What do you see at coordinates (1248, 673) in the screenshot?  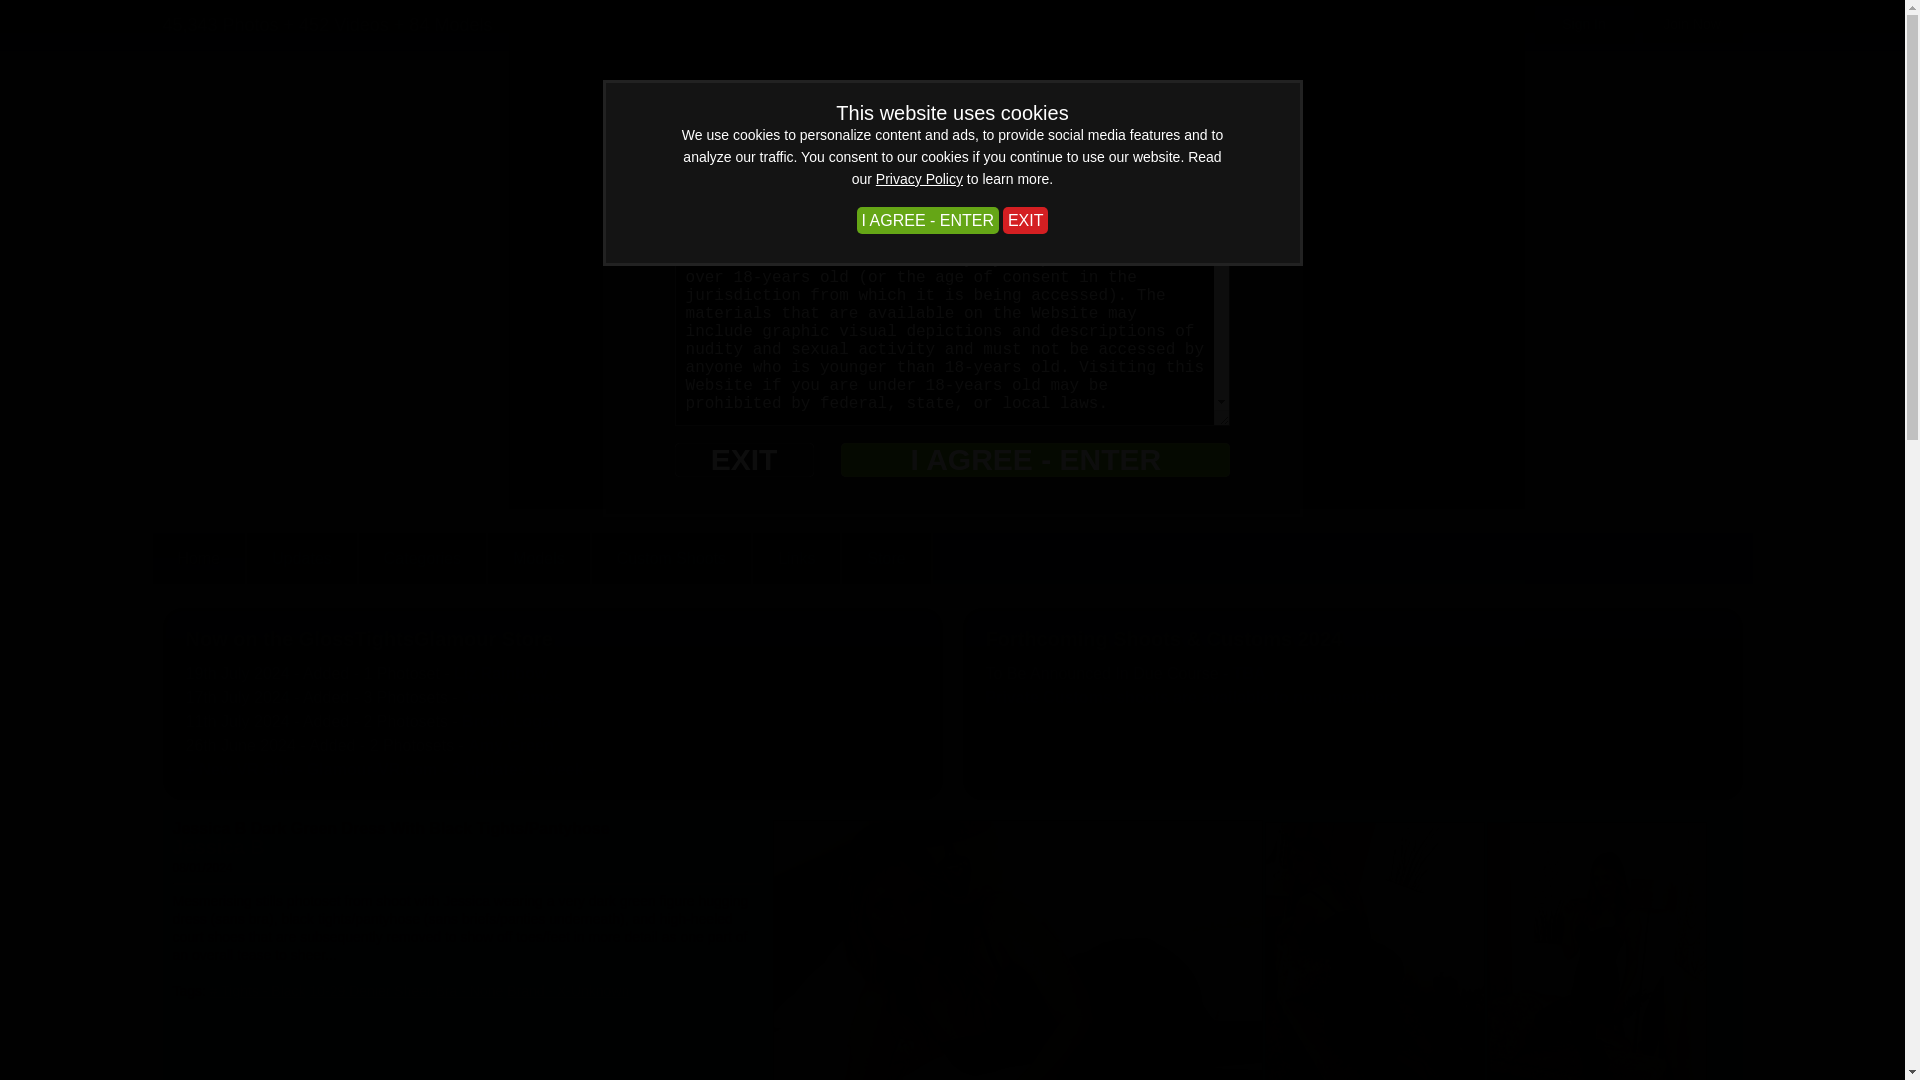 I see `TBA` at bounding box center [1248, 673].